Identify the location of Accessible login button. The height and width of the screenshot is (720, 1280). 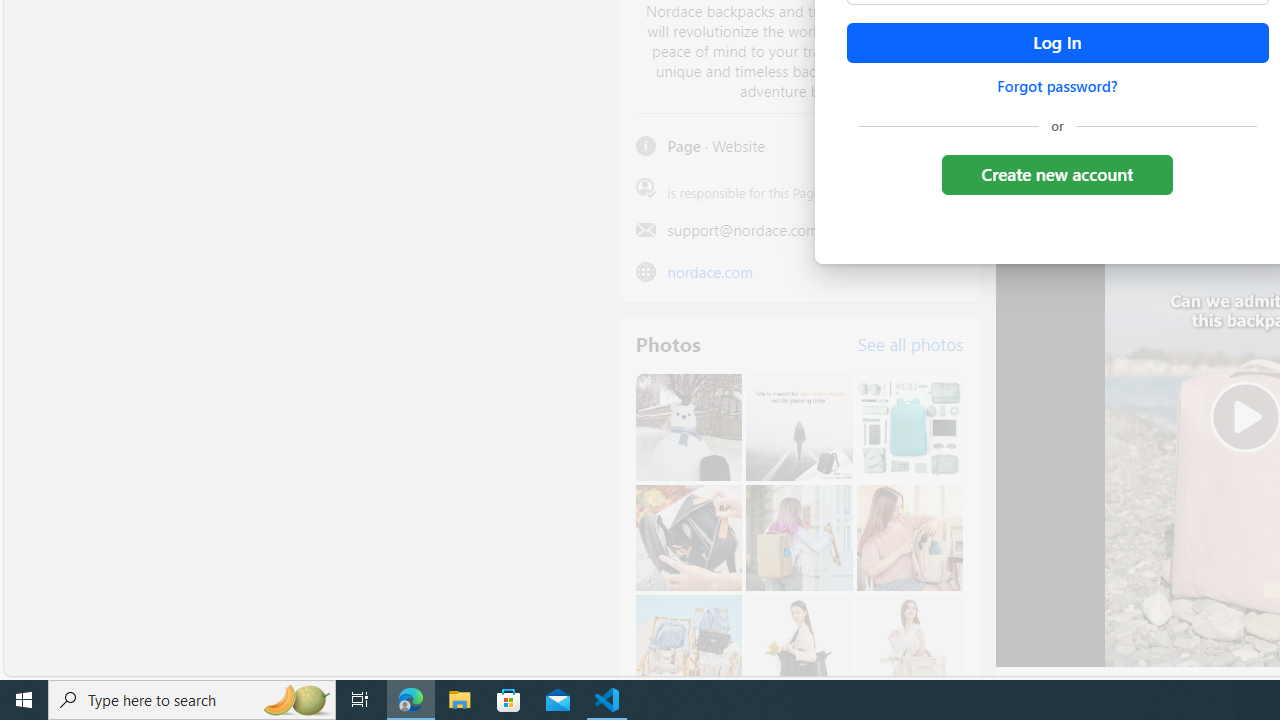
(1057, 43).